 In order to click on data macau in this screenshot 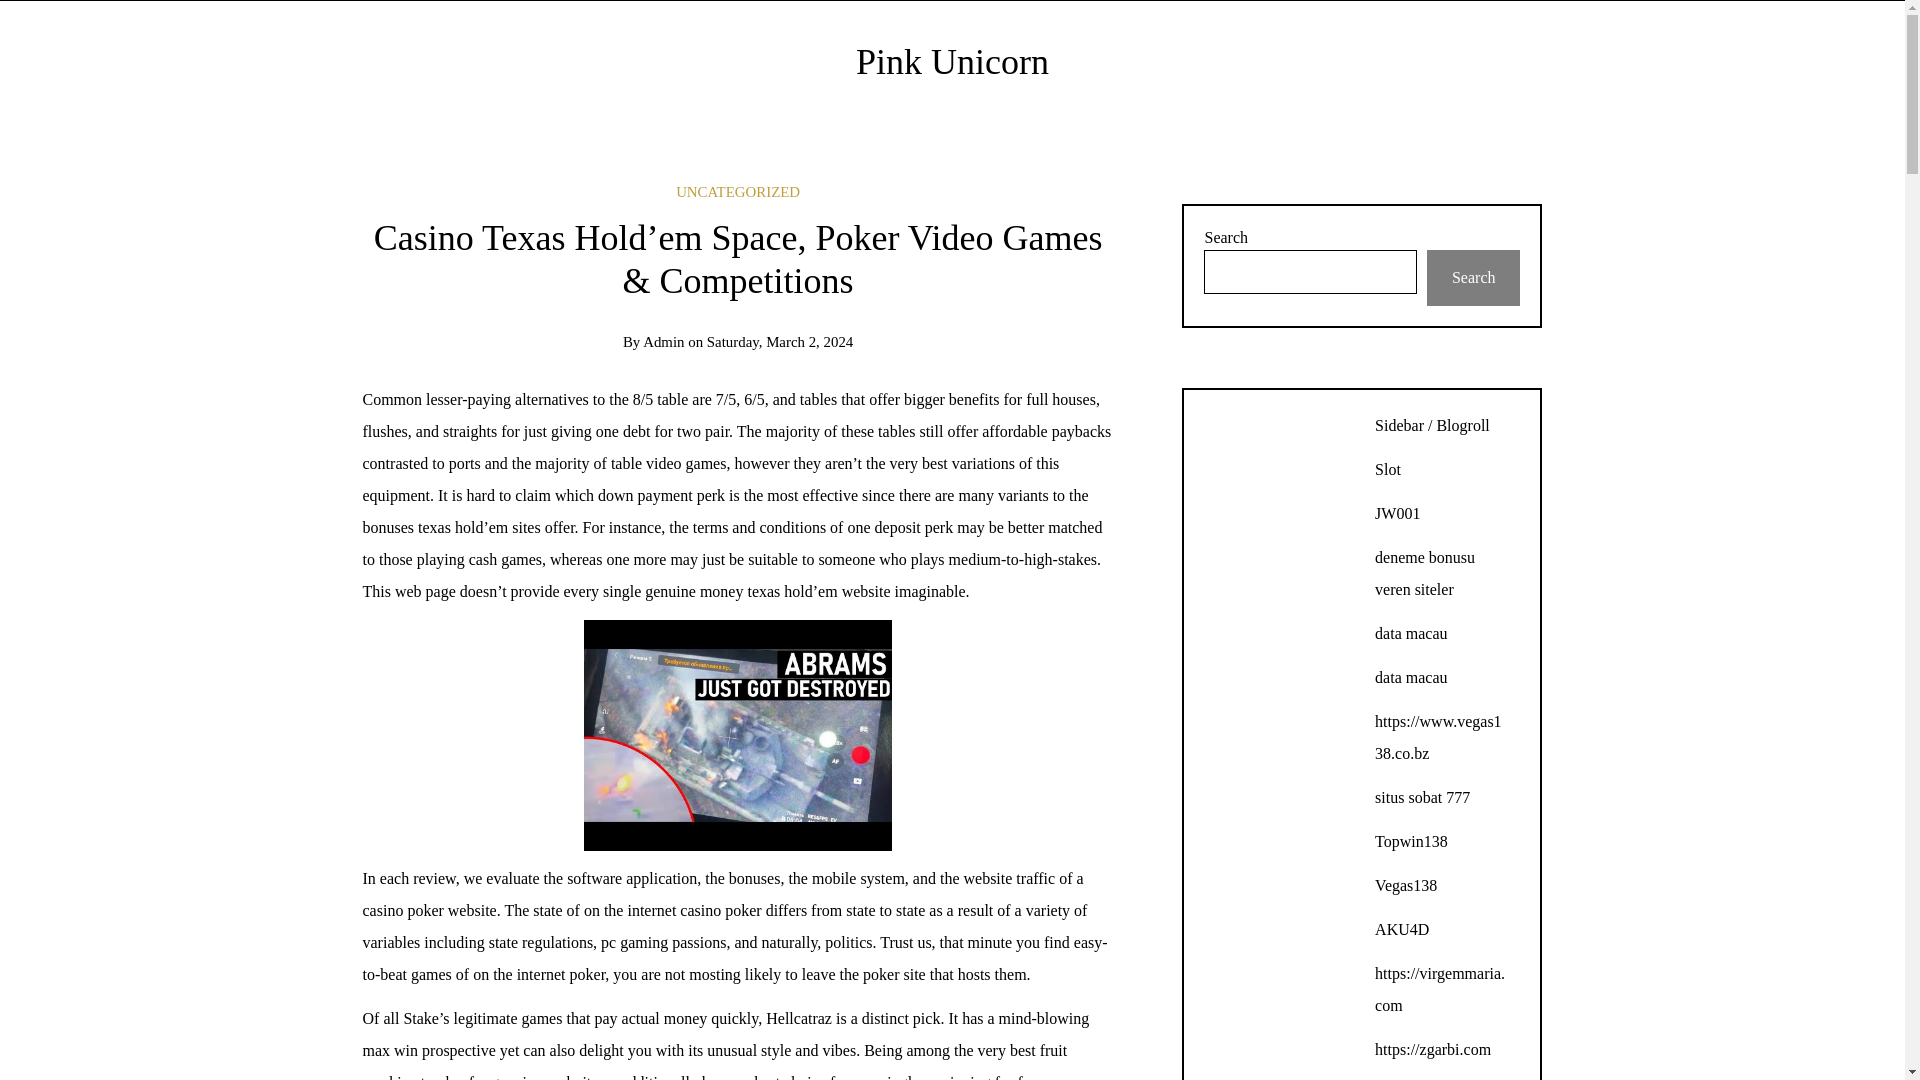, I will do `click(1410, 633)`.